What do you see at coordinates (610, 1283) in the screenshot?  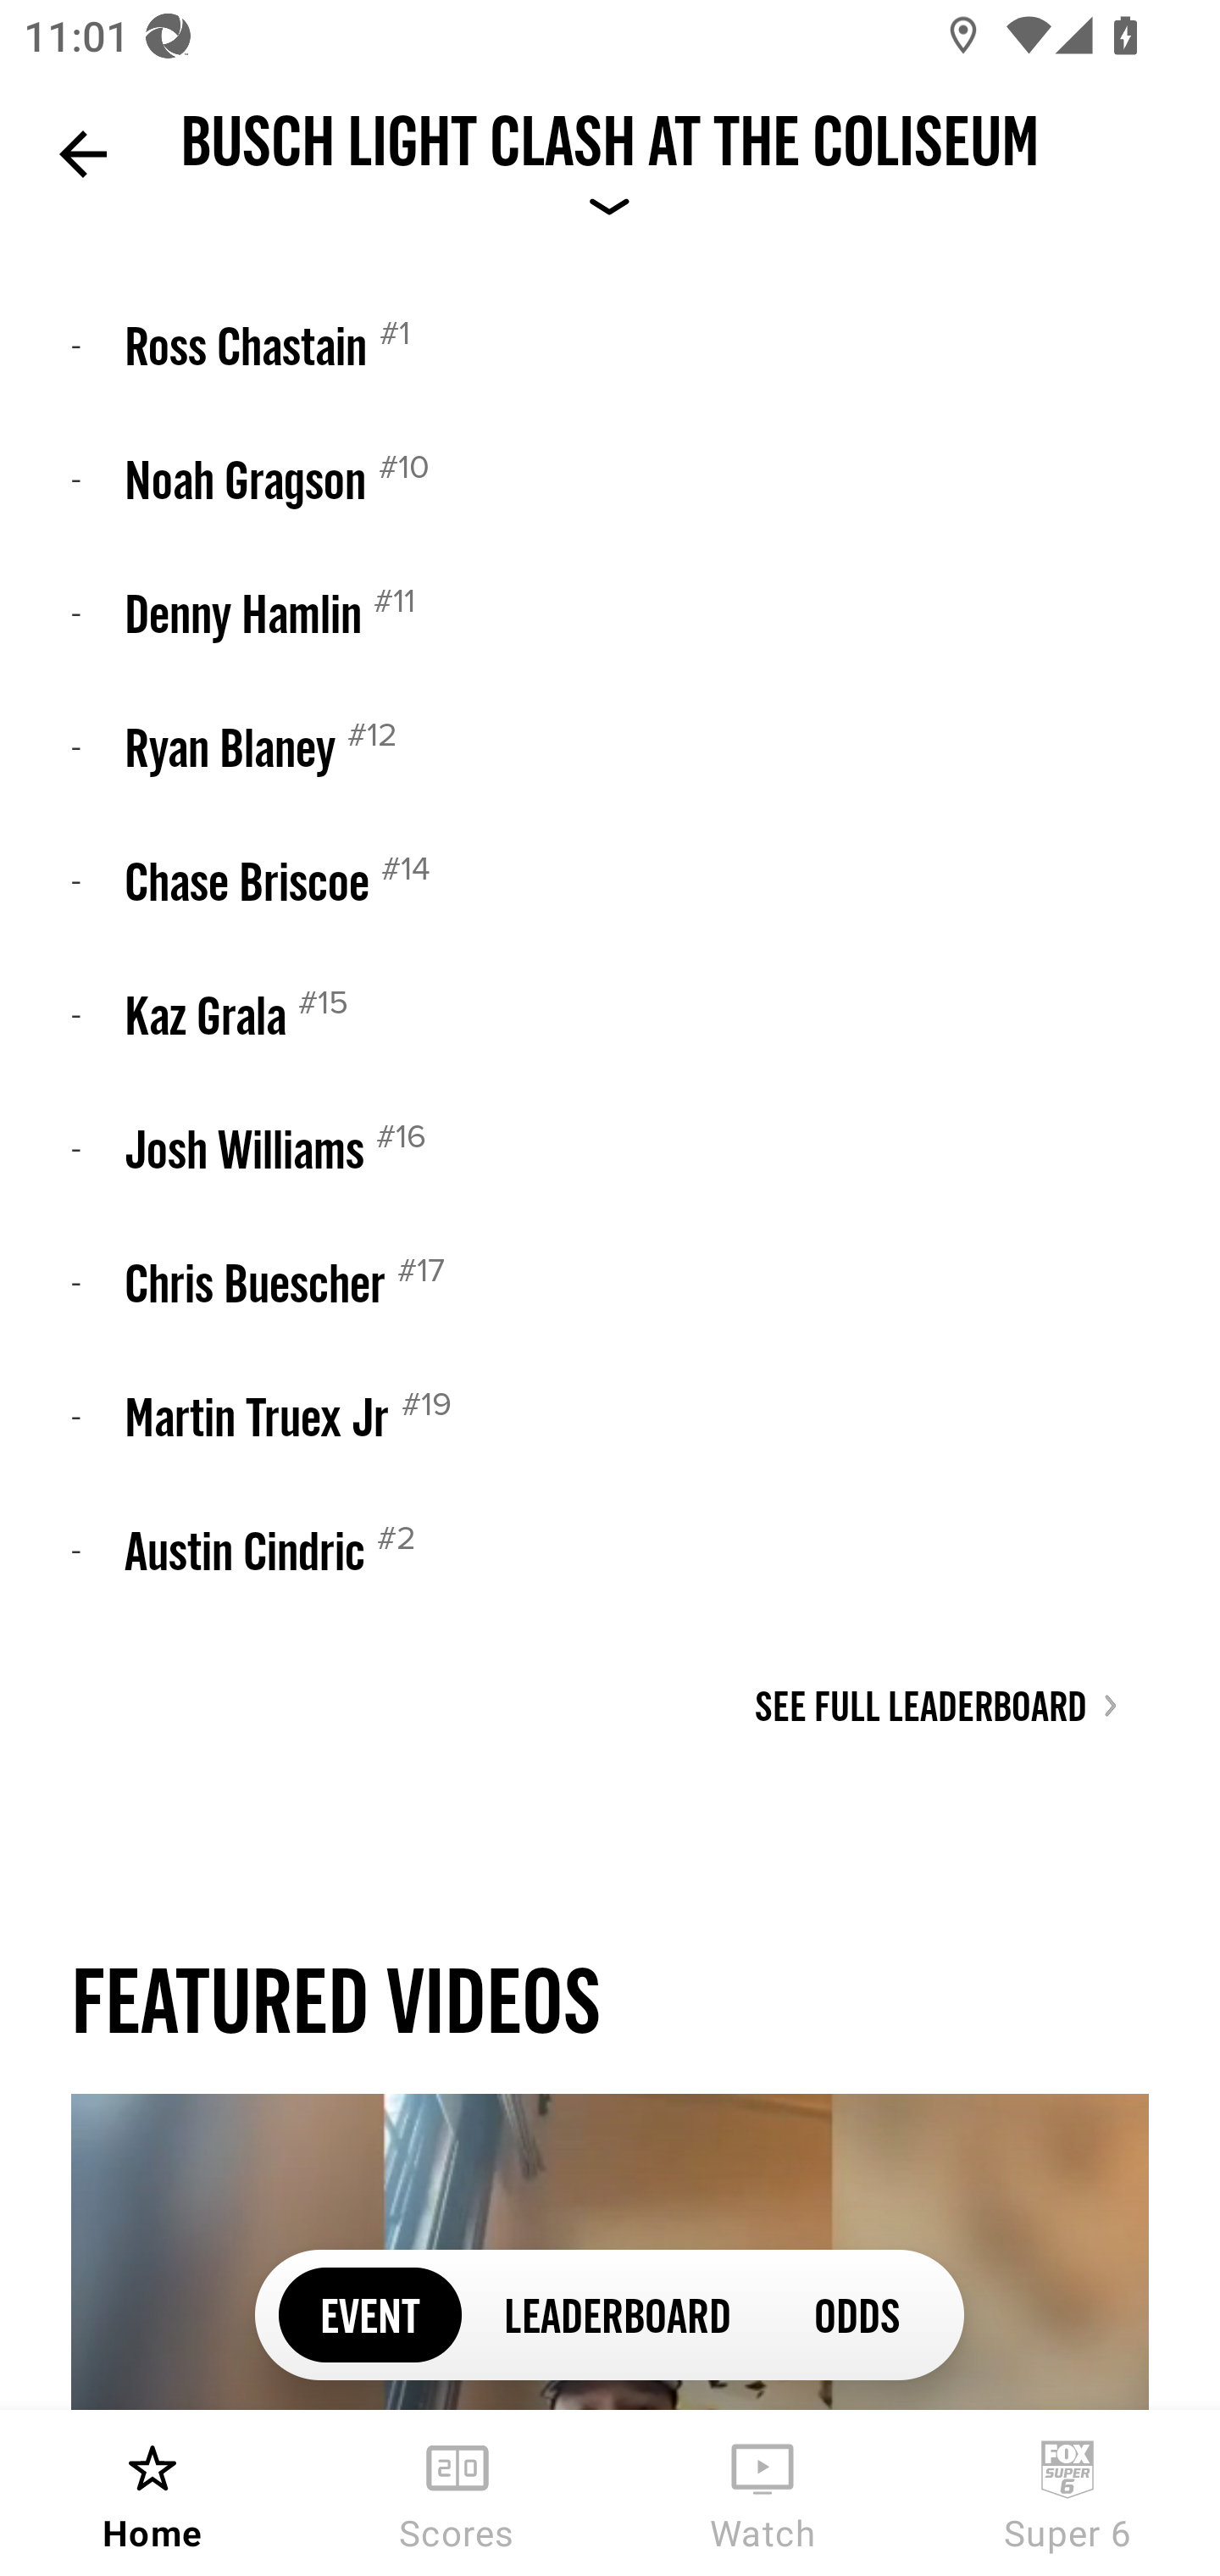 I see `- Chris Buescher #17` at bounding box center [610, 1283].